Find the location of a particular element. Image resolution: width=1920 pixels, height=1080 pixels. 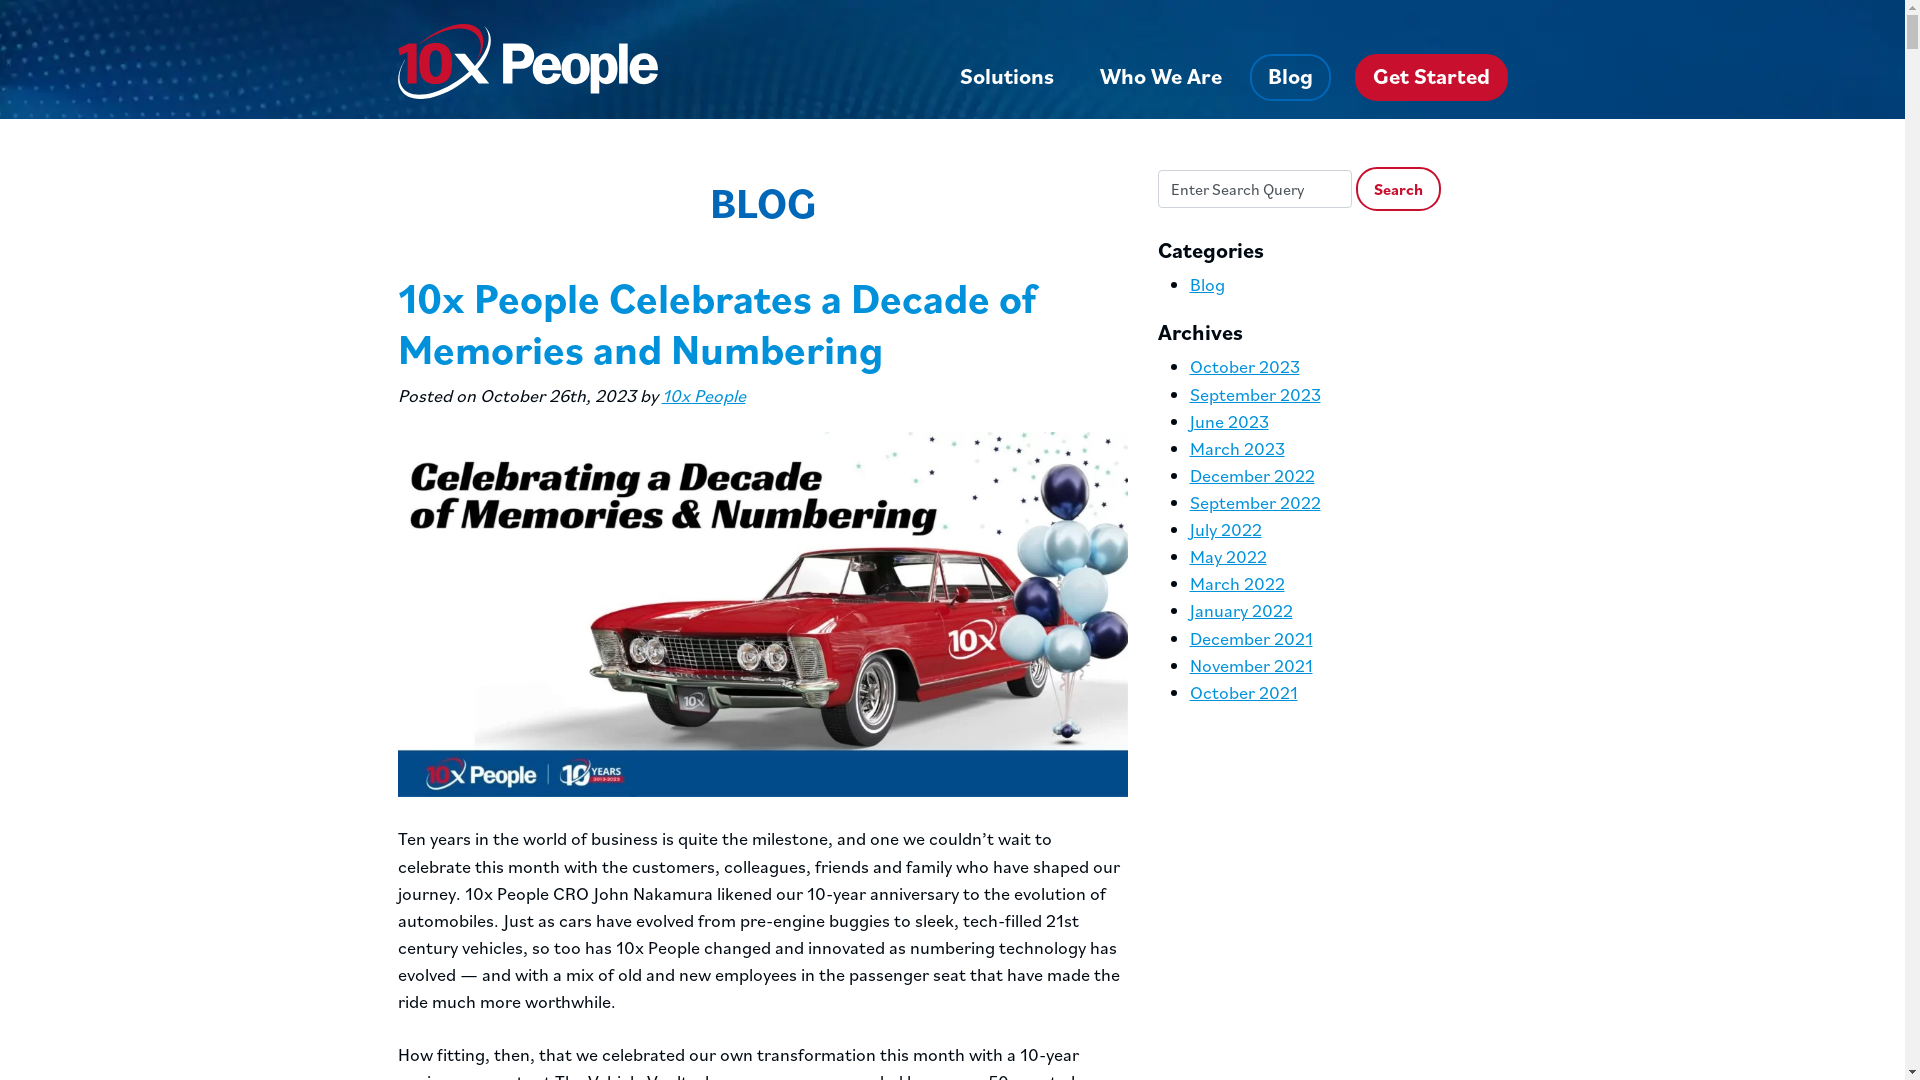

October 2023 is located at coordinates (1245, 366).